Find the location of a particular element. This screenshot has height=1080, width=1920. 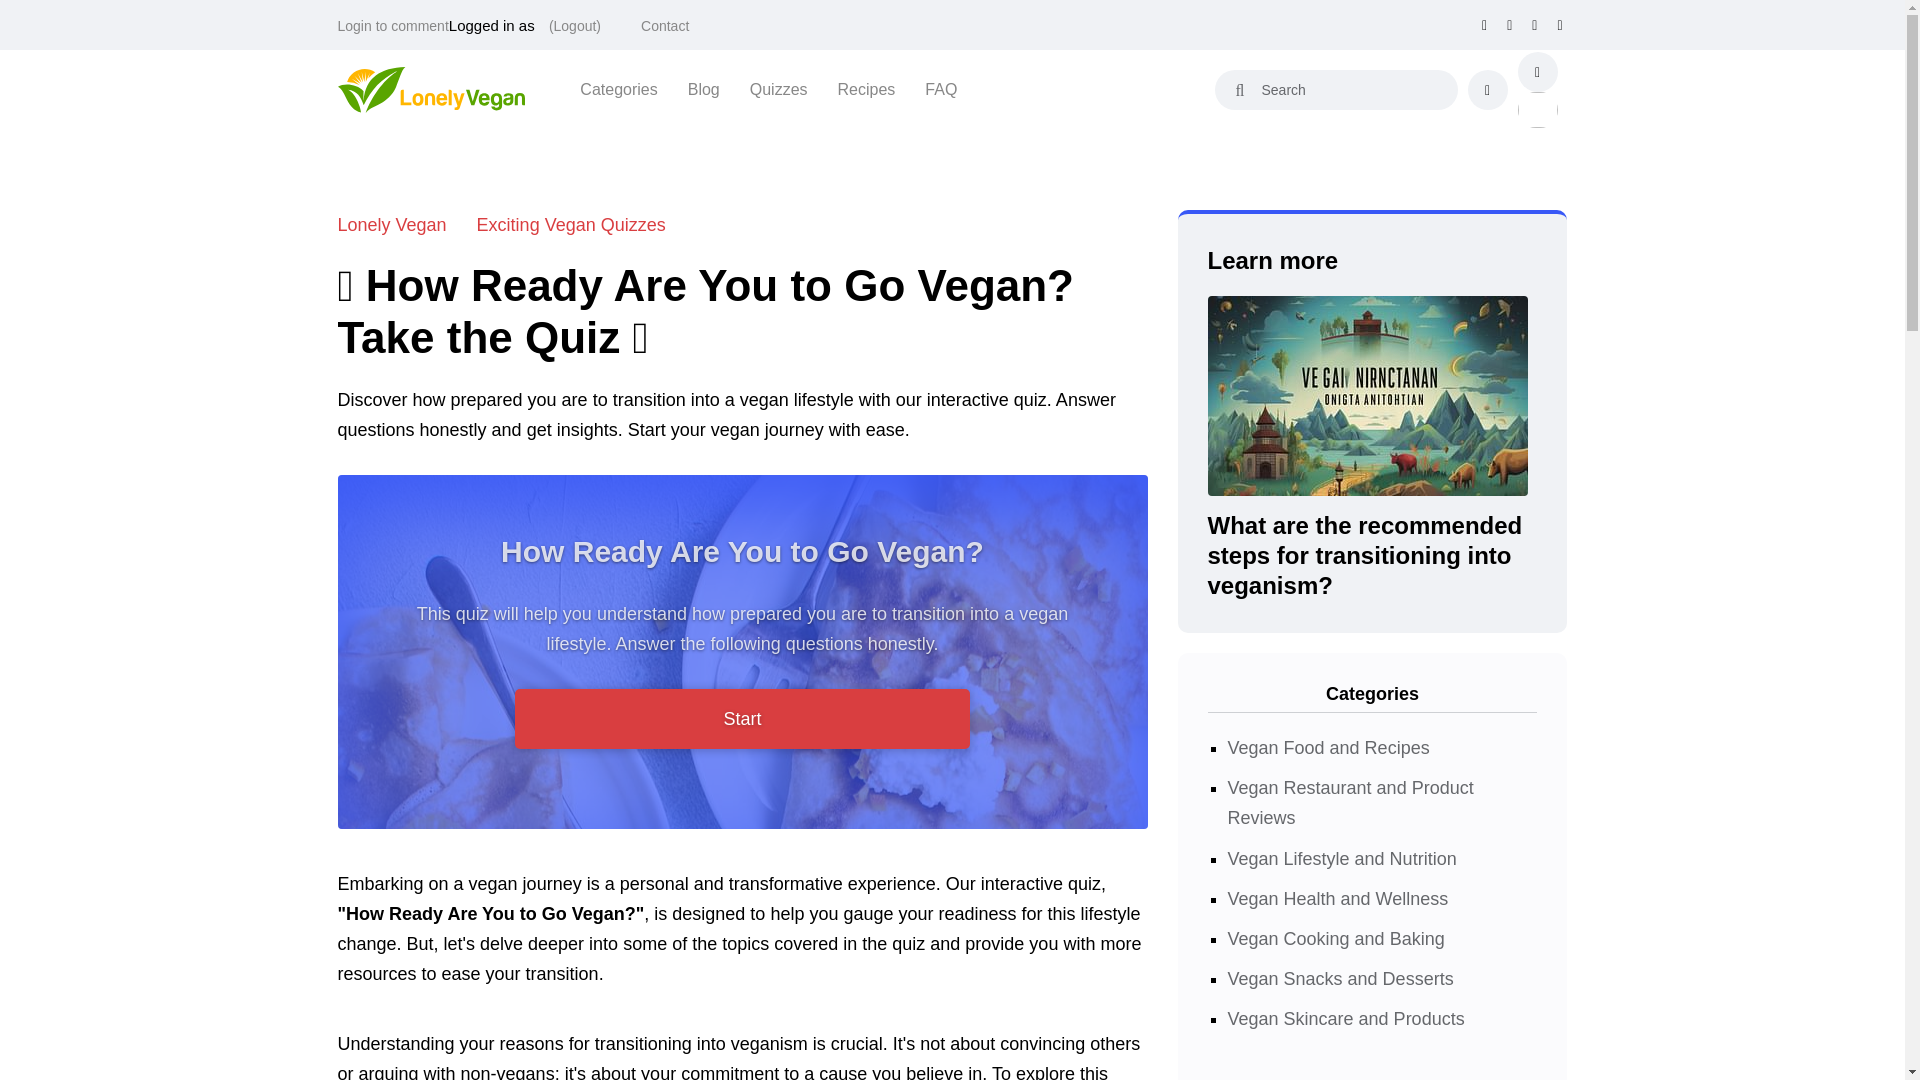

Contact is located at coordinates (665, 26).